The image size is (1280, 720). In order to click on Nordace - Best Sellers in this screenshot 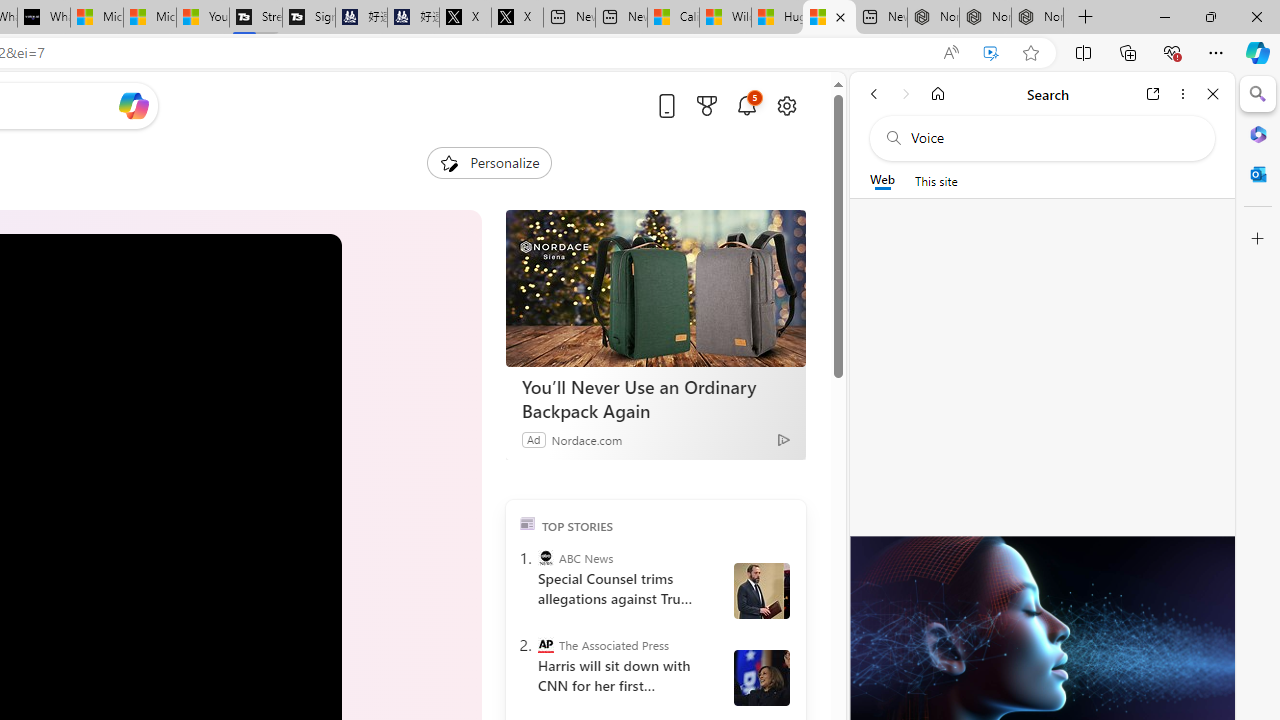, I will do `click(932, 18)`.